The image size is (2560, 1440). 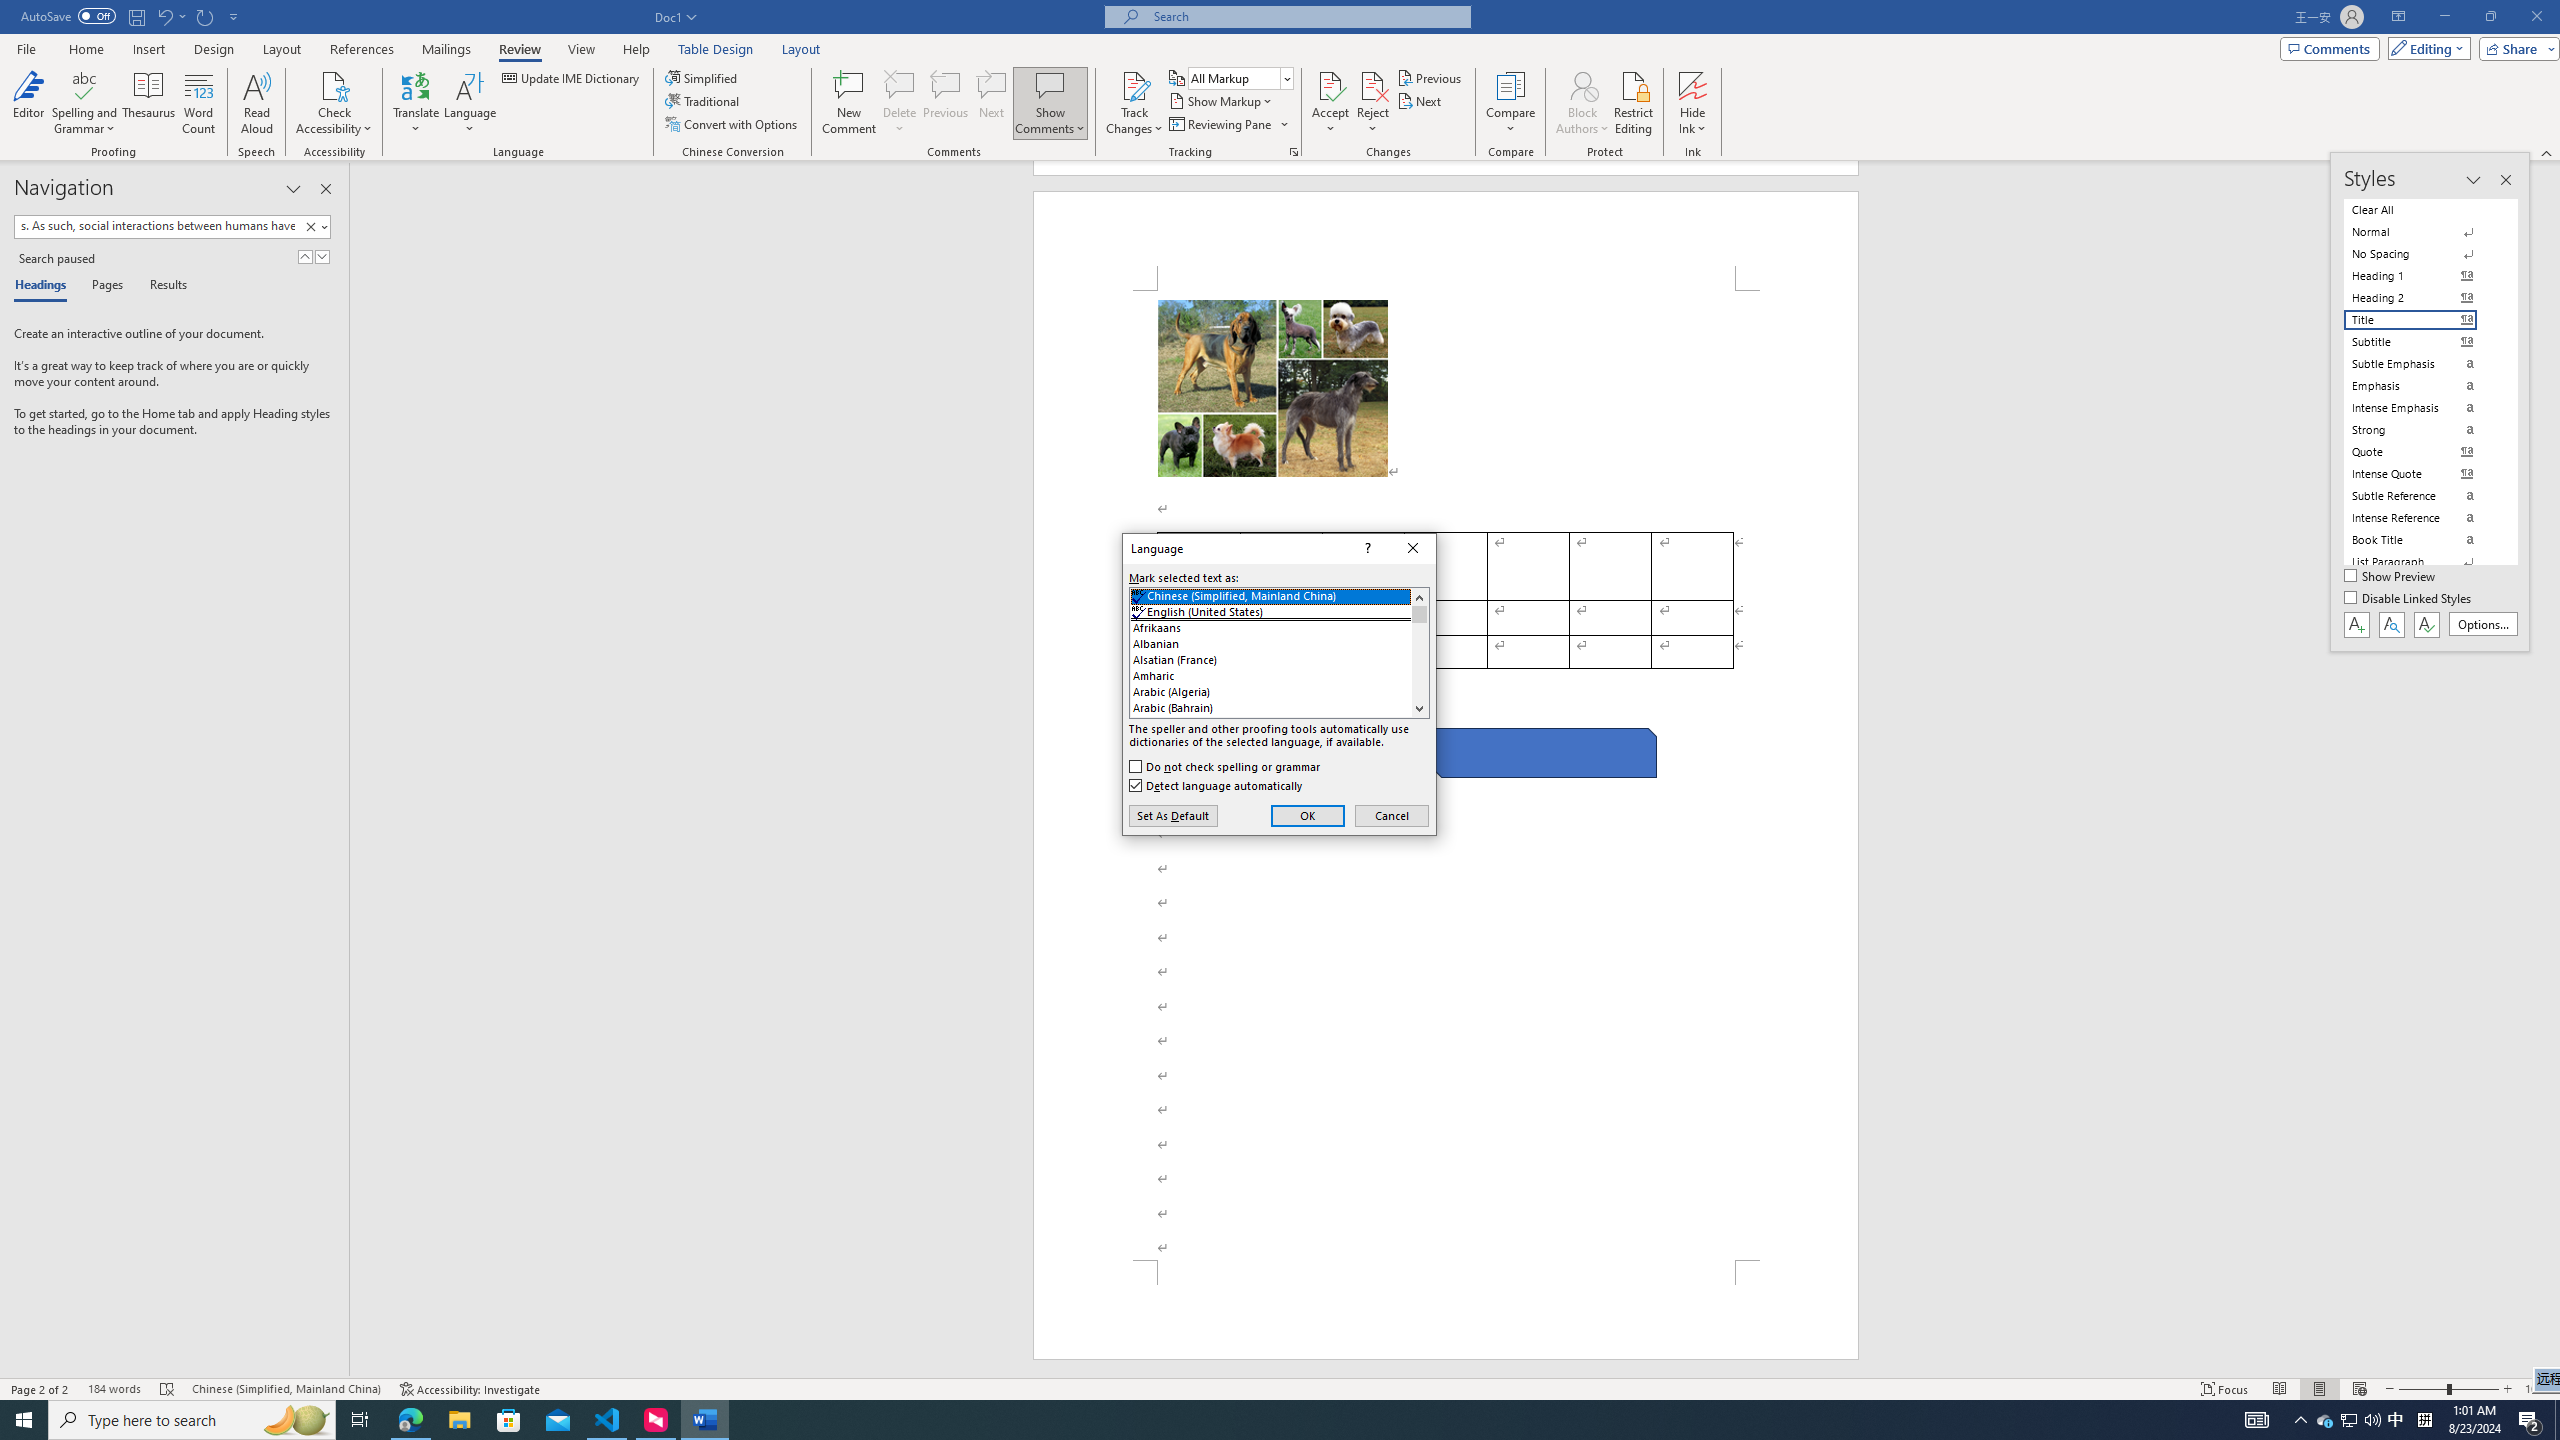 What do you see at coordinates (470, 103) in the screenshot?
I see `Language` at bounding box center [470, 103].